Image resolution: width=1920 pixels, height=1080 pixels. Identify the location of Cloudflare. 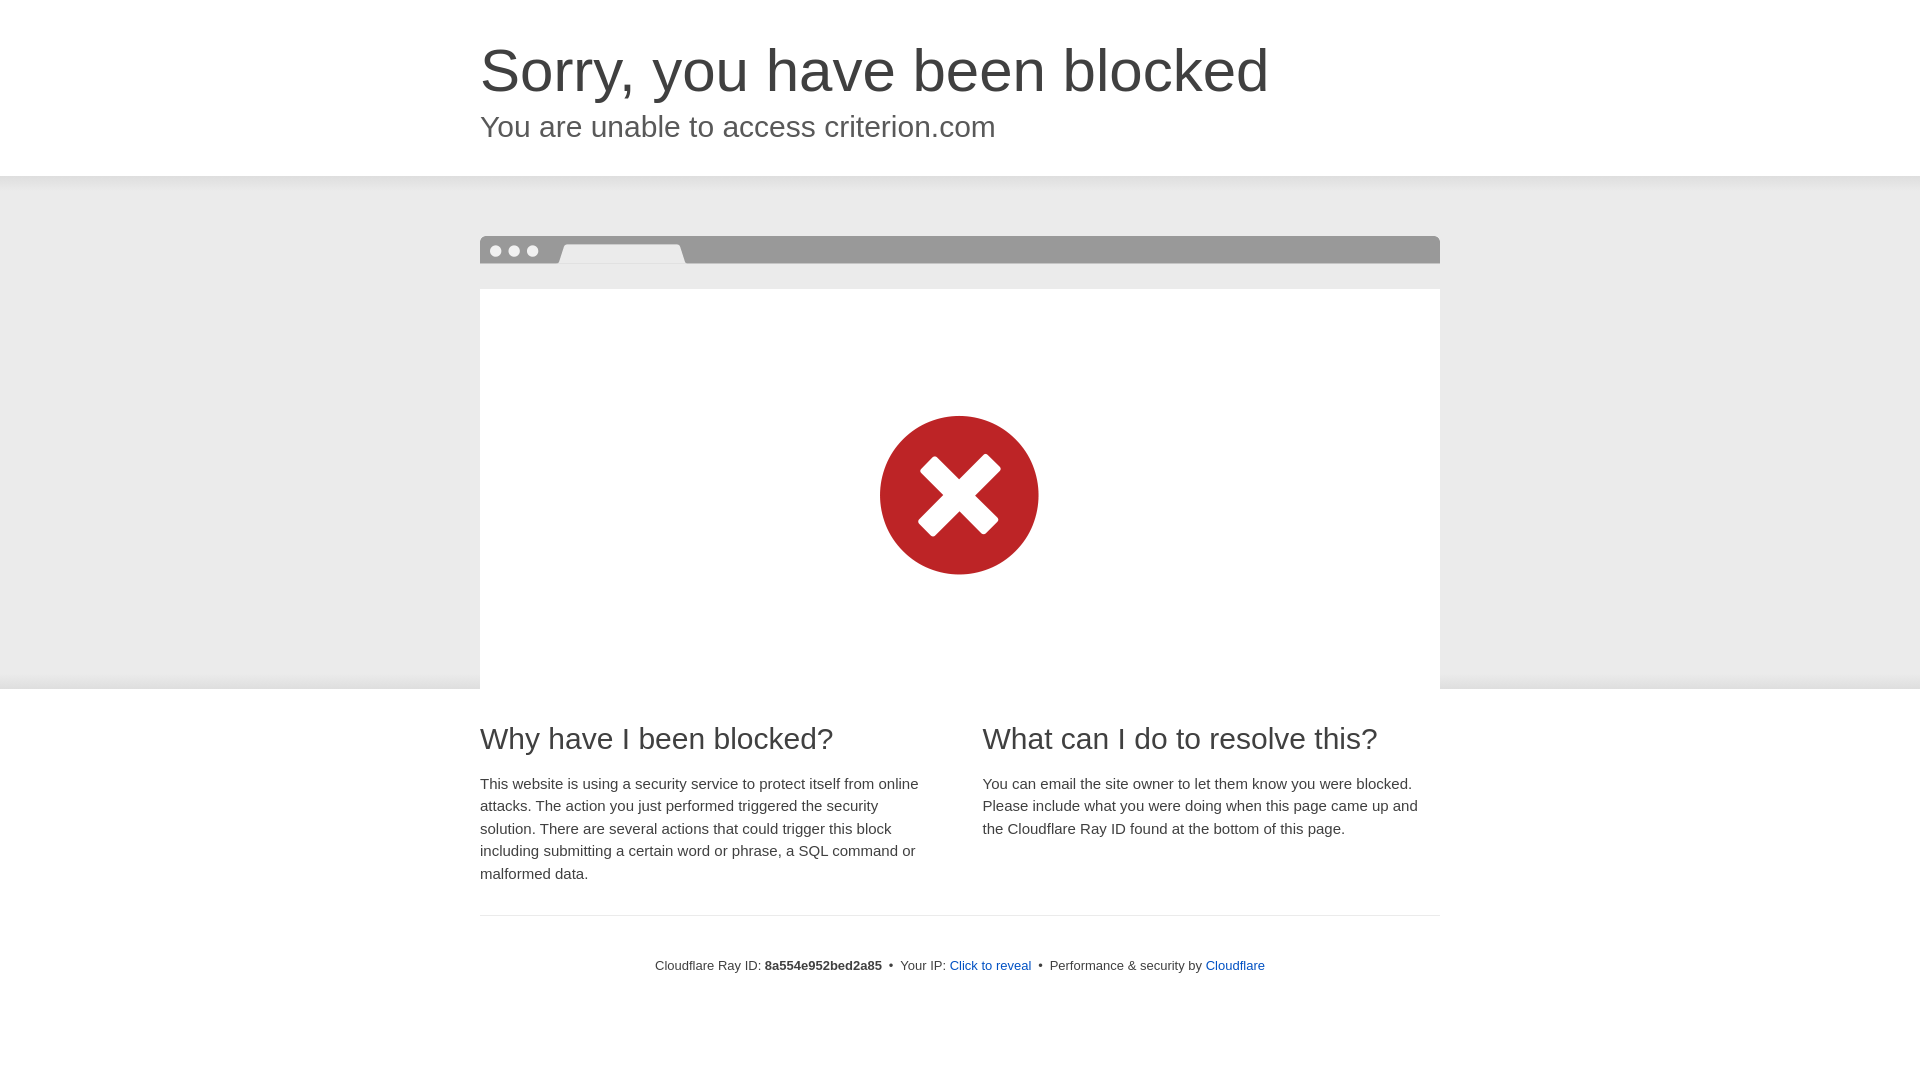
(1235, 965).